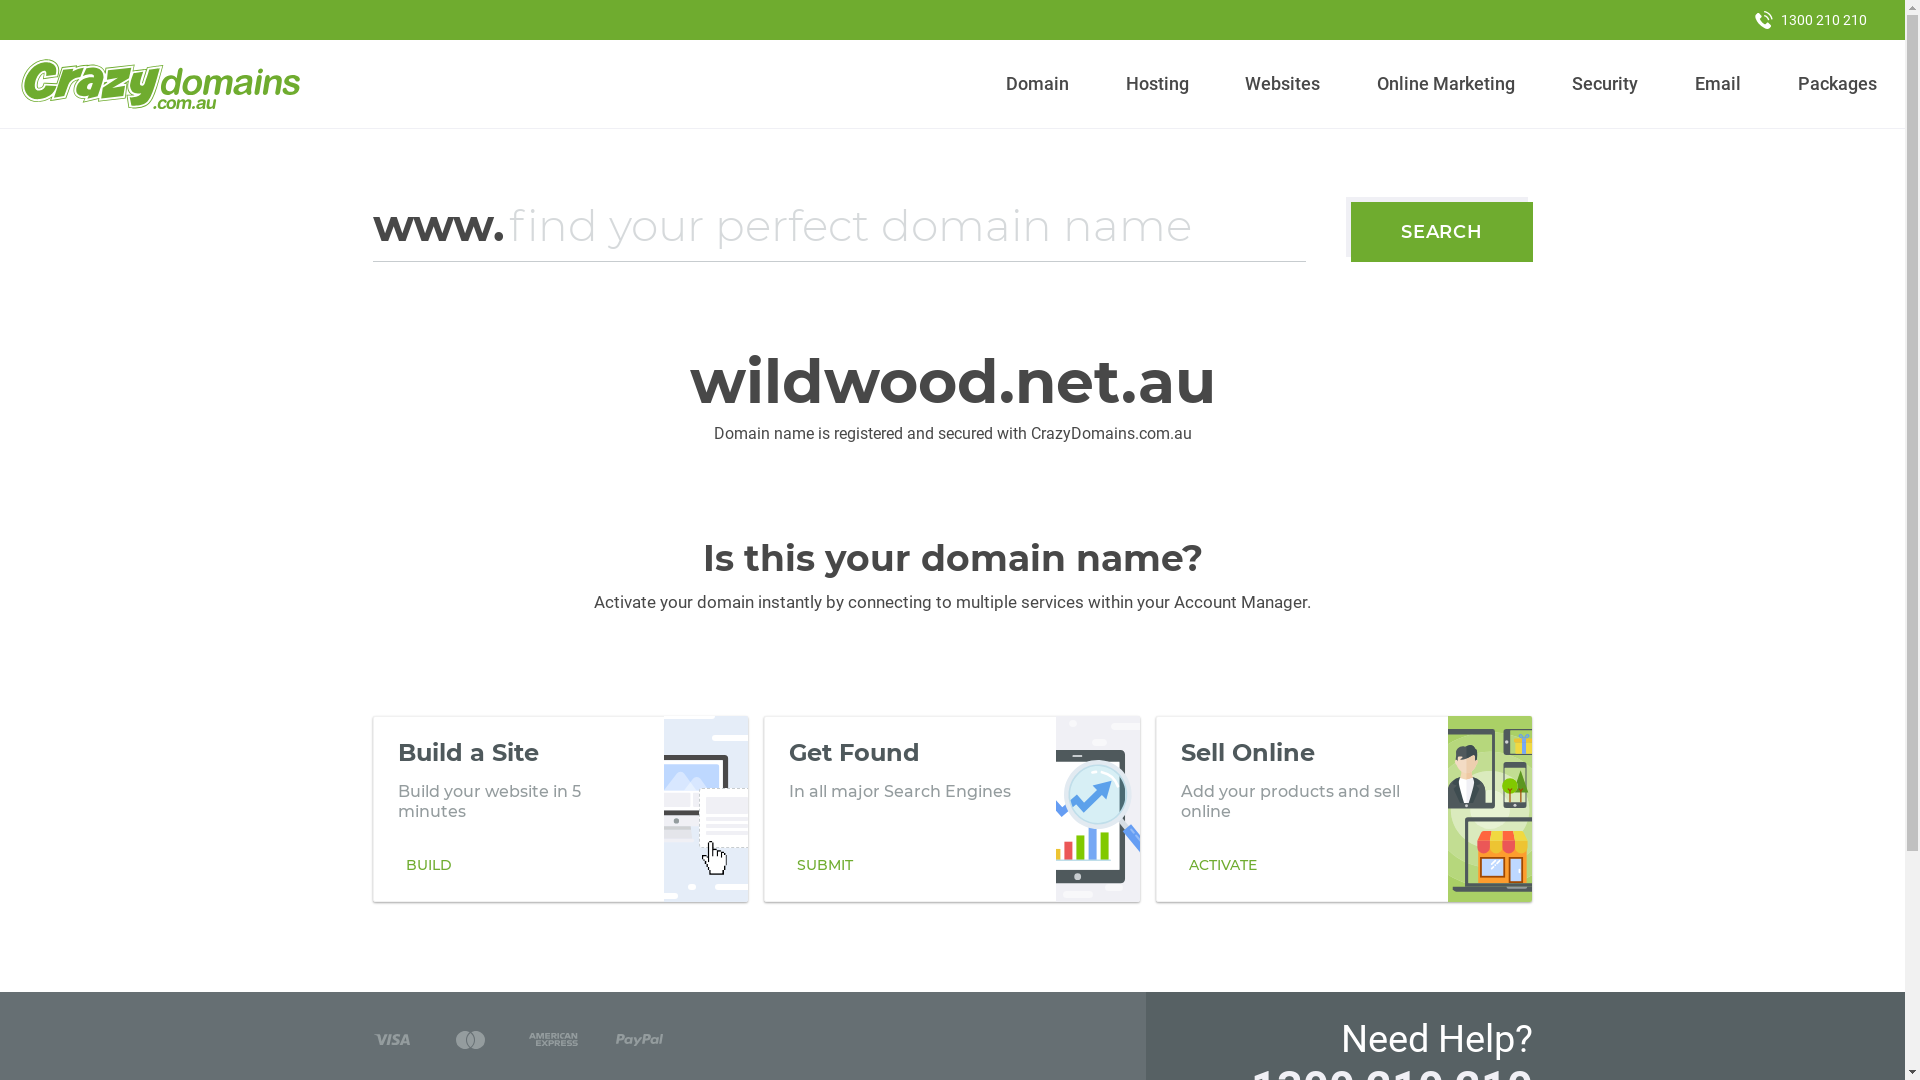 This screenshot has height=1080, width=1920. What do you see at coordinates (1446, 84) in the screenshot?
I see `Online Marketing` at bounding box center [1446, 84].